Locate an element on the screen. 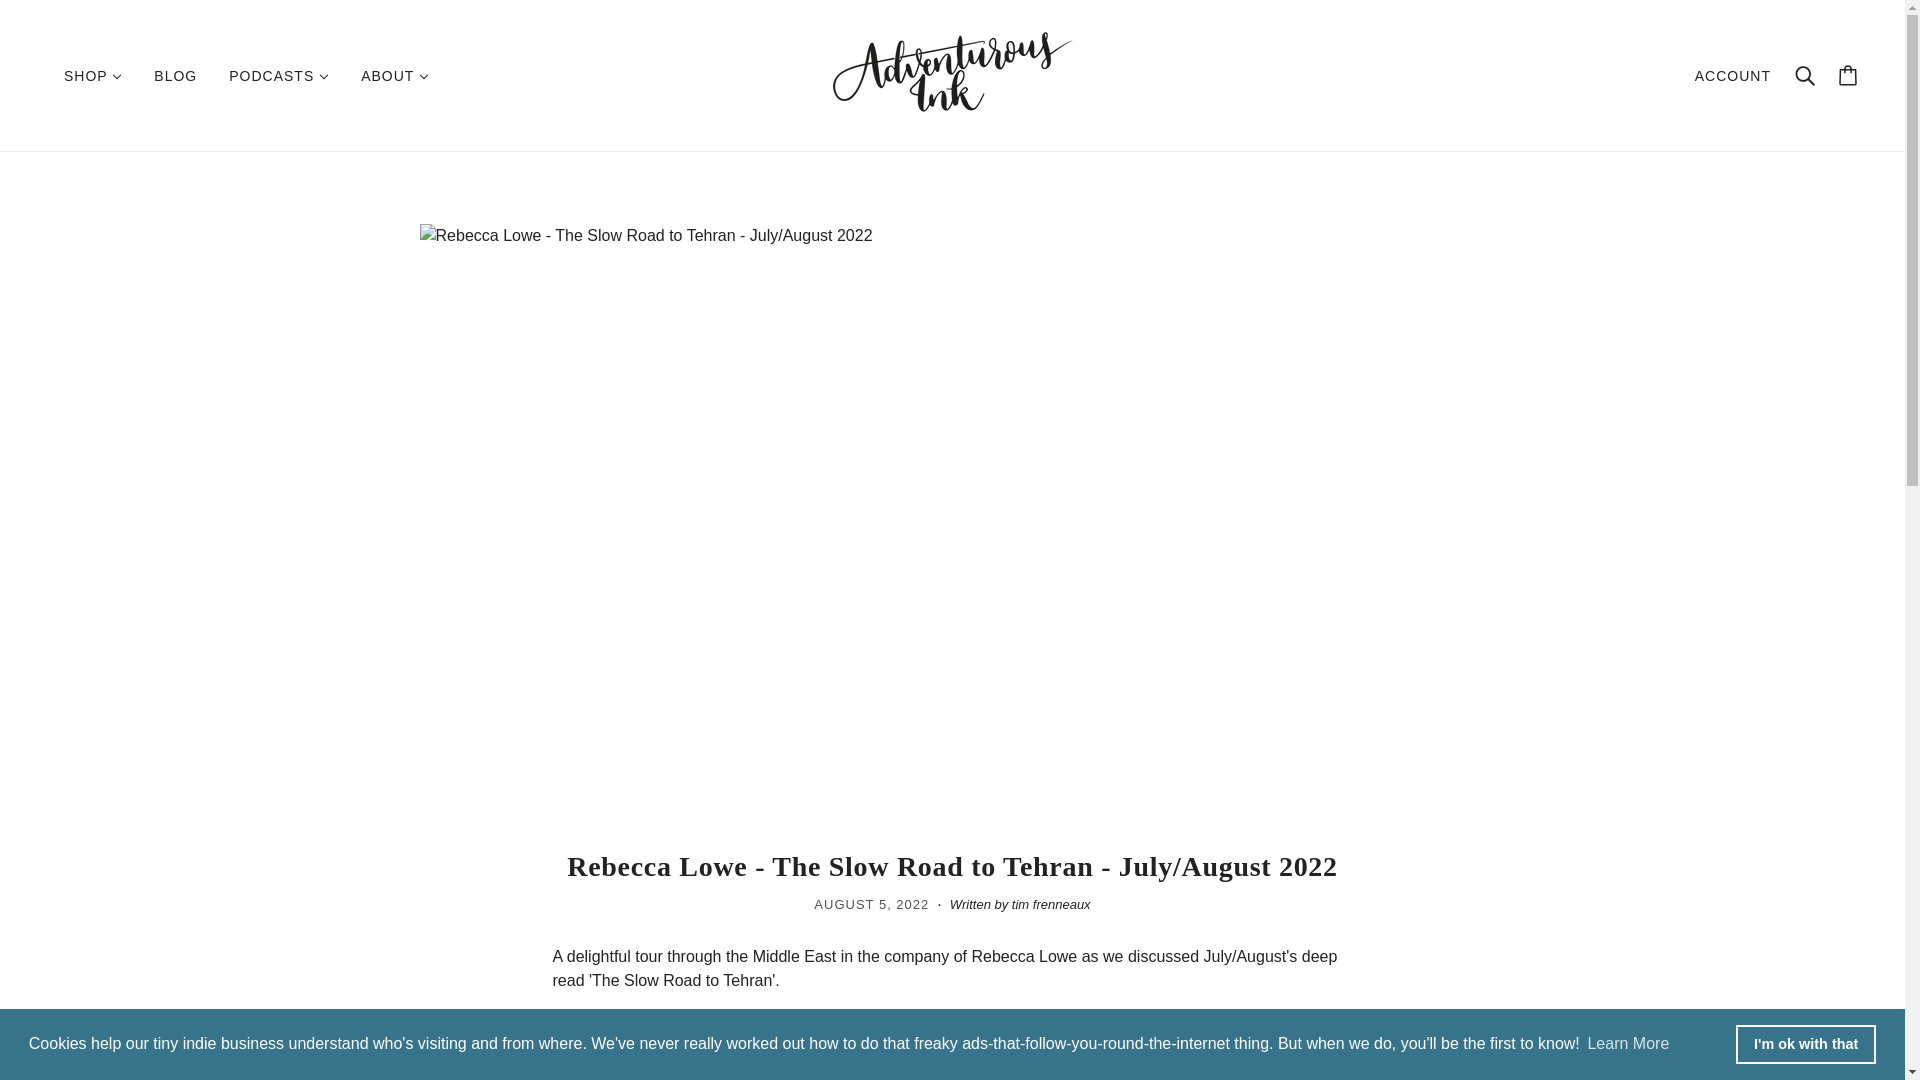 This screenshot has width=1920, height=1080. BLOG is located at coordinates (176, 74).